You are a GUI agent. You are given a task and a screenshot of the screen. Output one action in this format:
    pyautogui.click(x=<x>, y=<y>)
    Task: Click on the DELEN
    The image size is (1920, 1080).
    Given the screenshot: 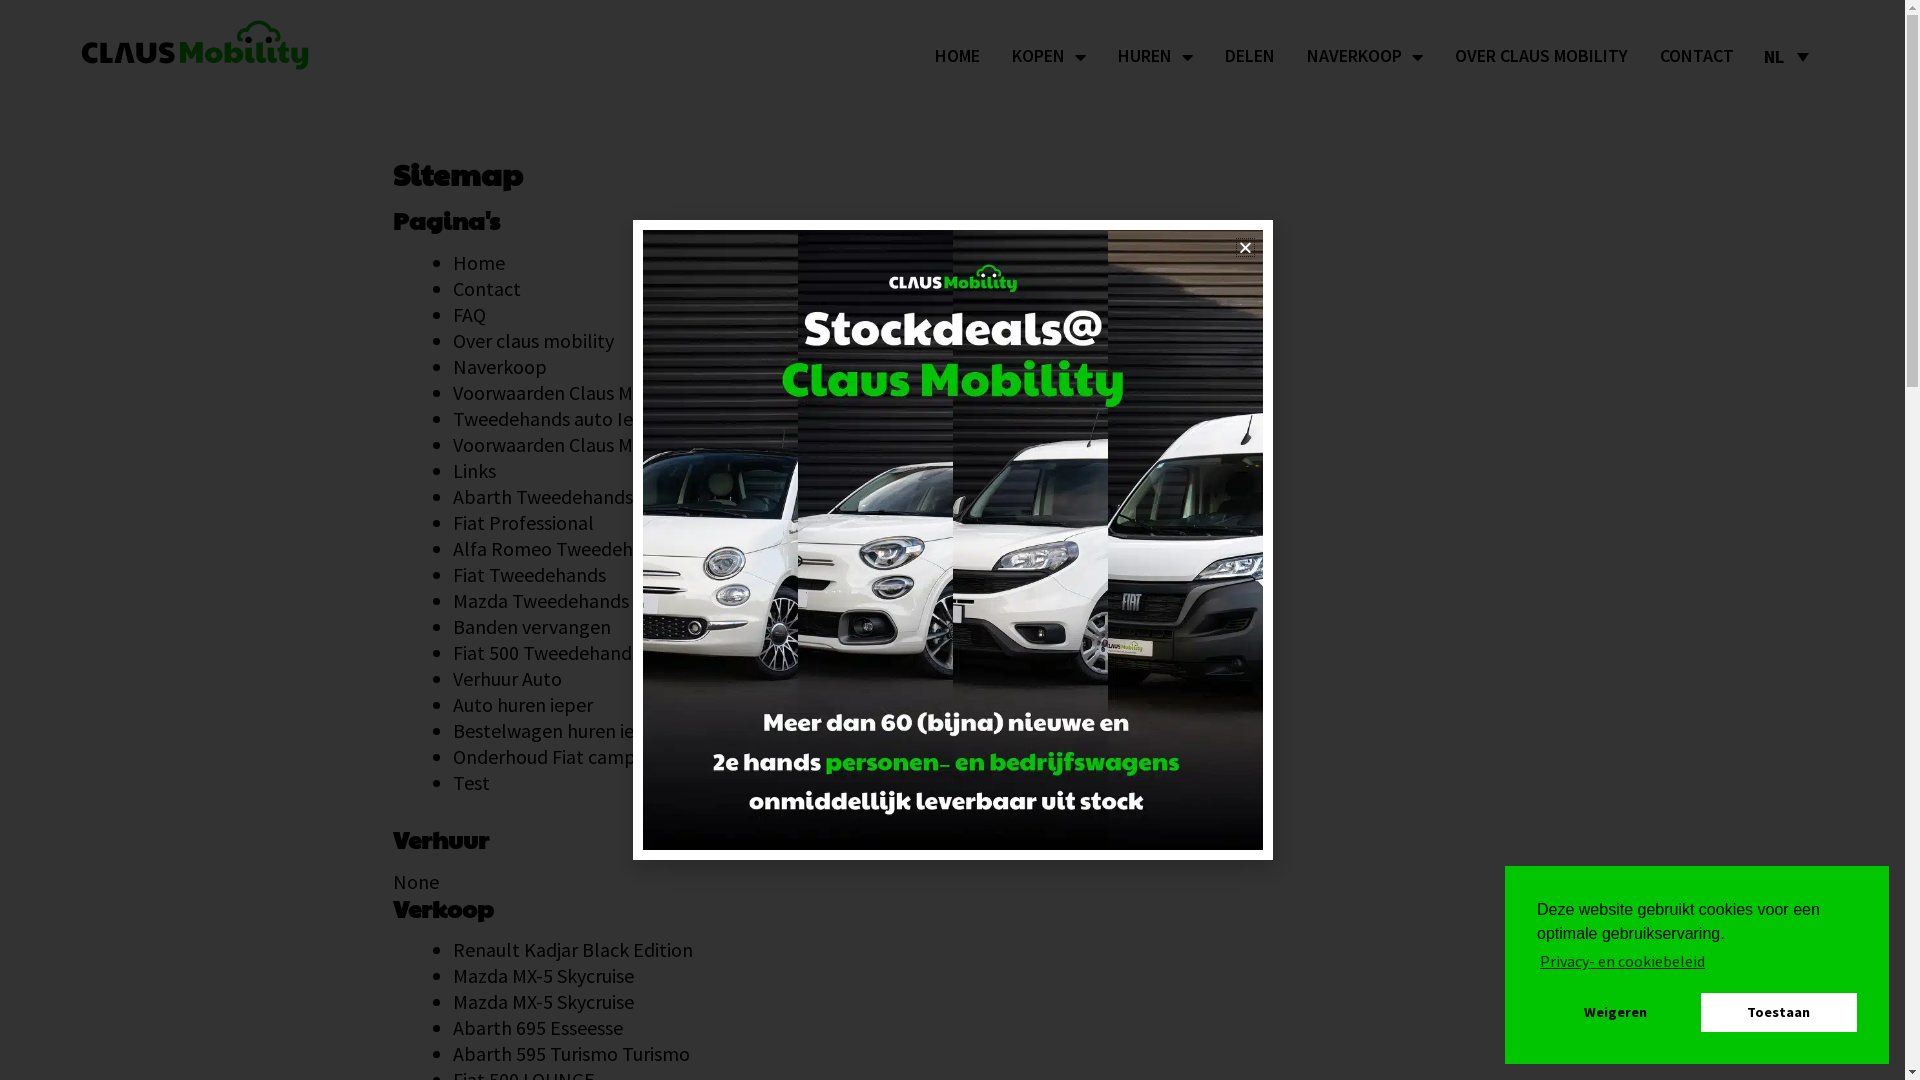 What is the action you would take?
    pyautogui.click(x=1250, y=56)
    